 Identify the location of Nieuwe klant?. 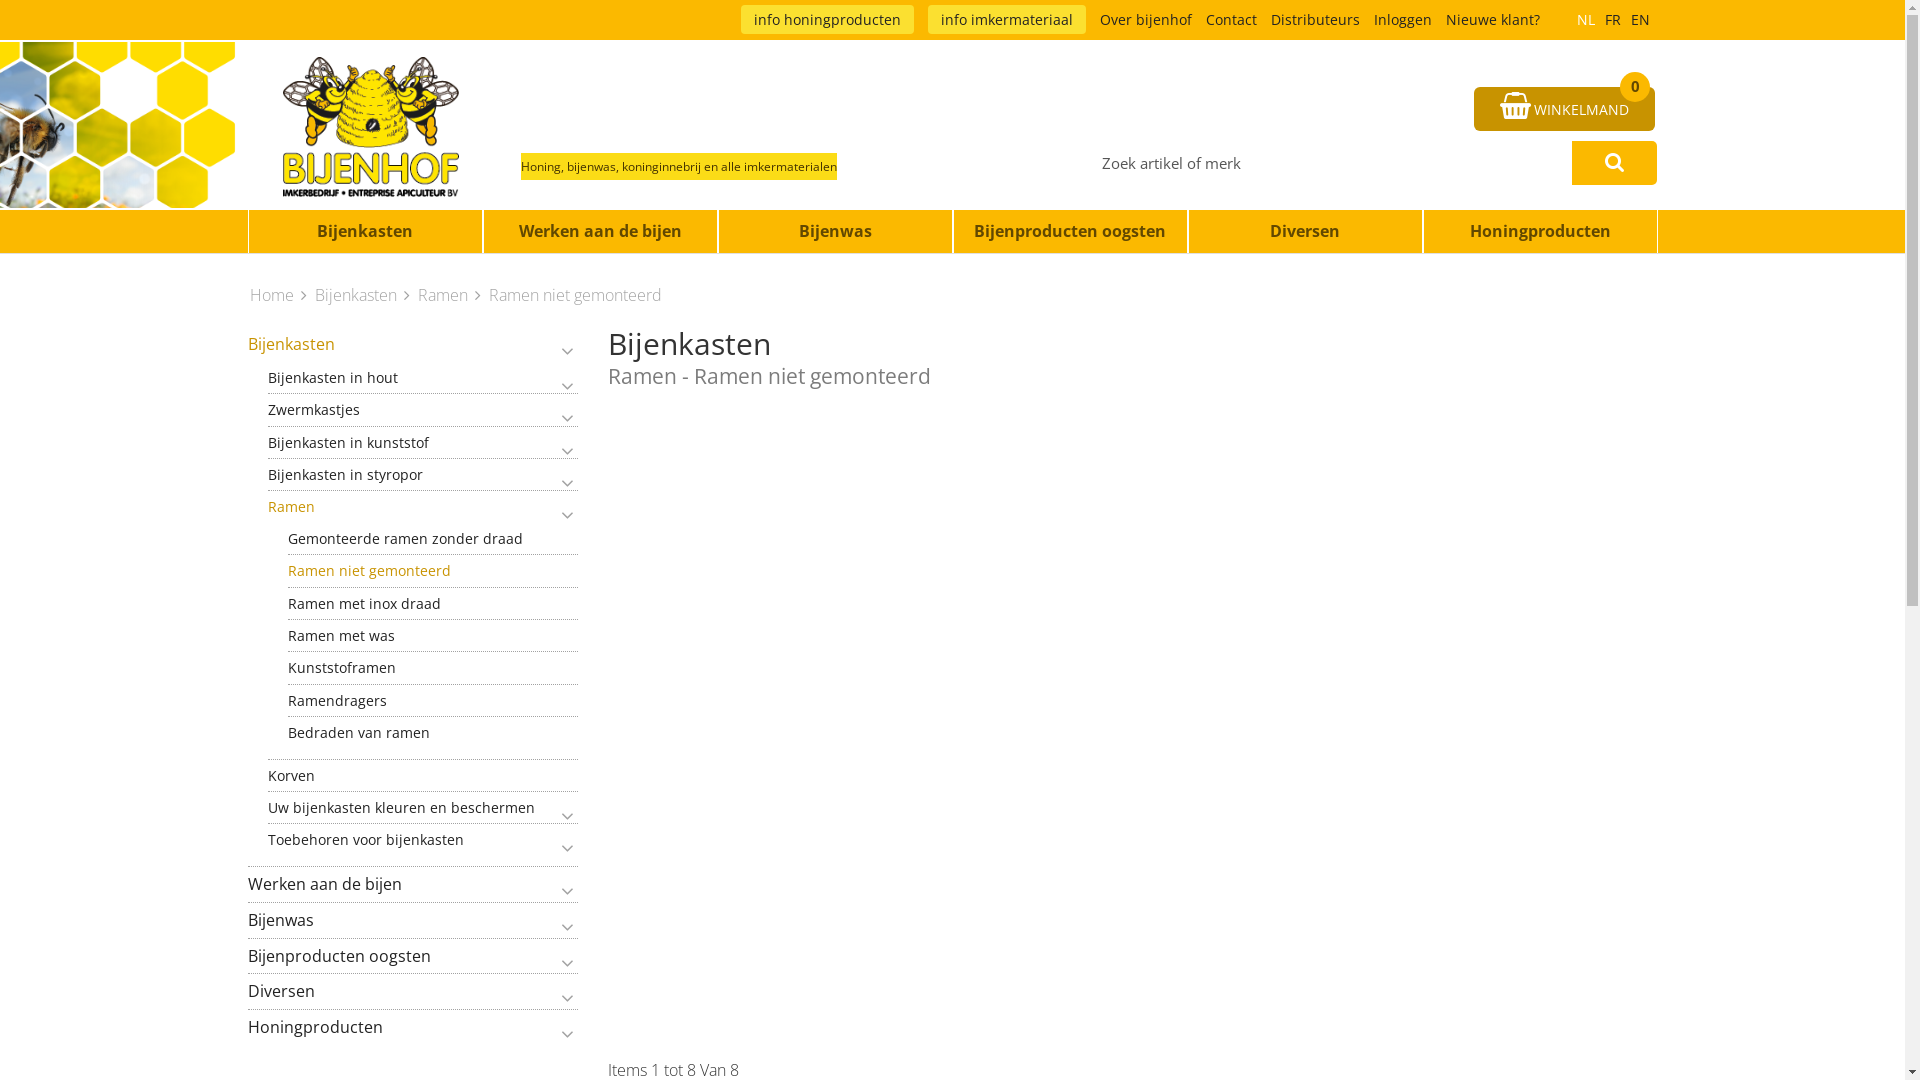
(1493, 20).